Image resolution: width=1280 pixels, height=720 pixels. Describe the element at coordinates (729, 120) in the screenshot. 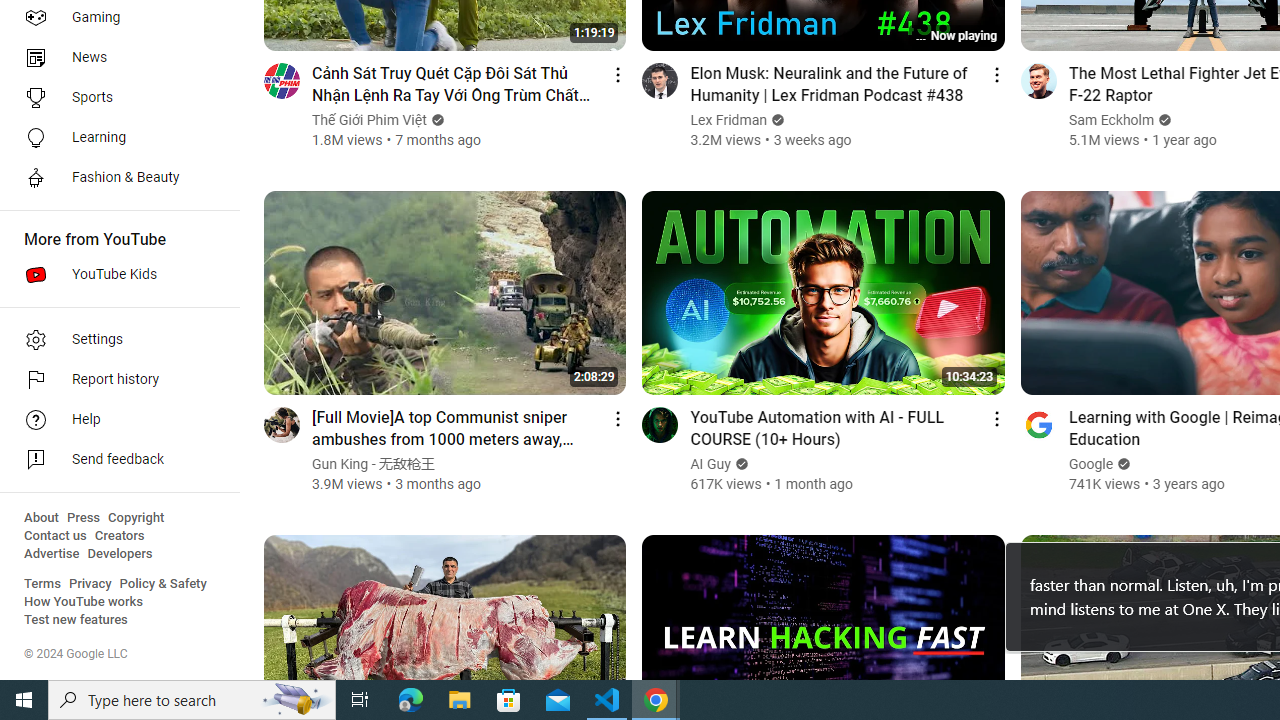

I see `Lex Fridman` at that location.